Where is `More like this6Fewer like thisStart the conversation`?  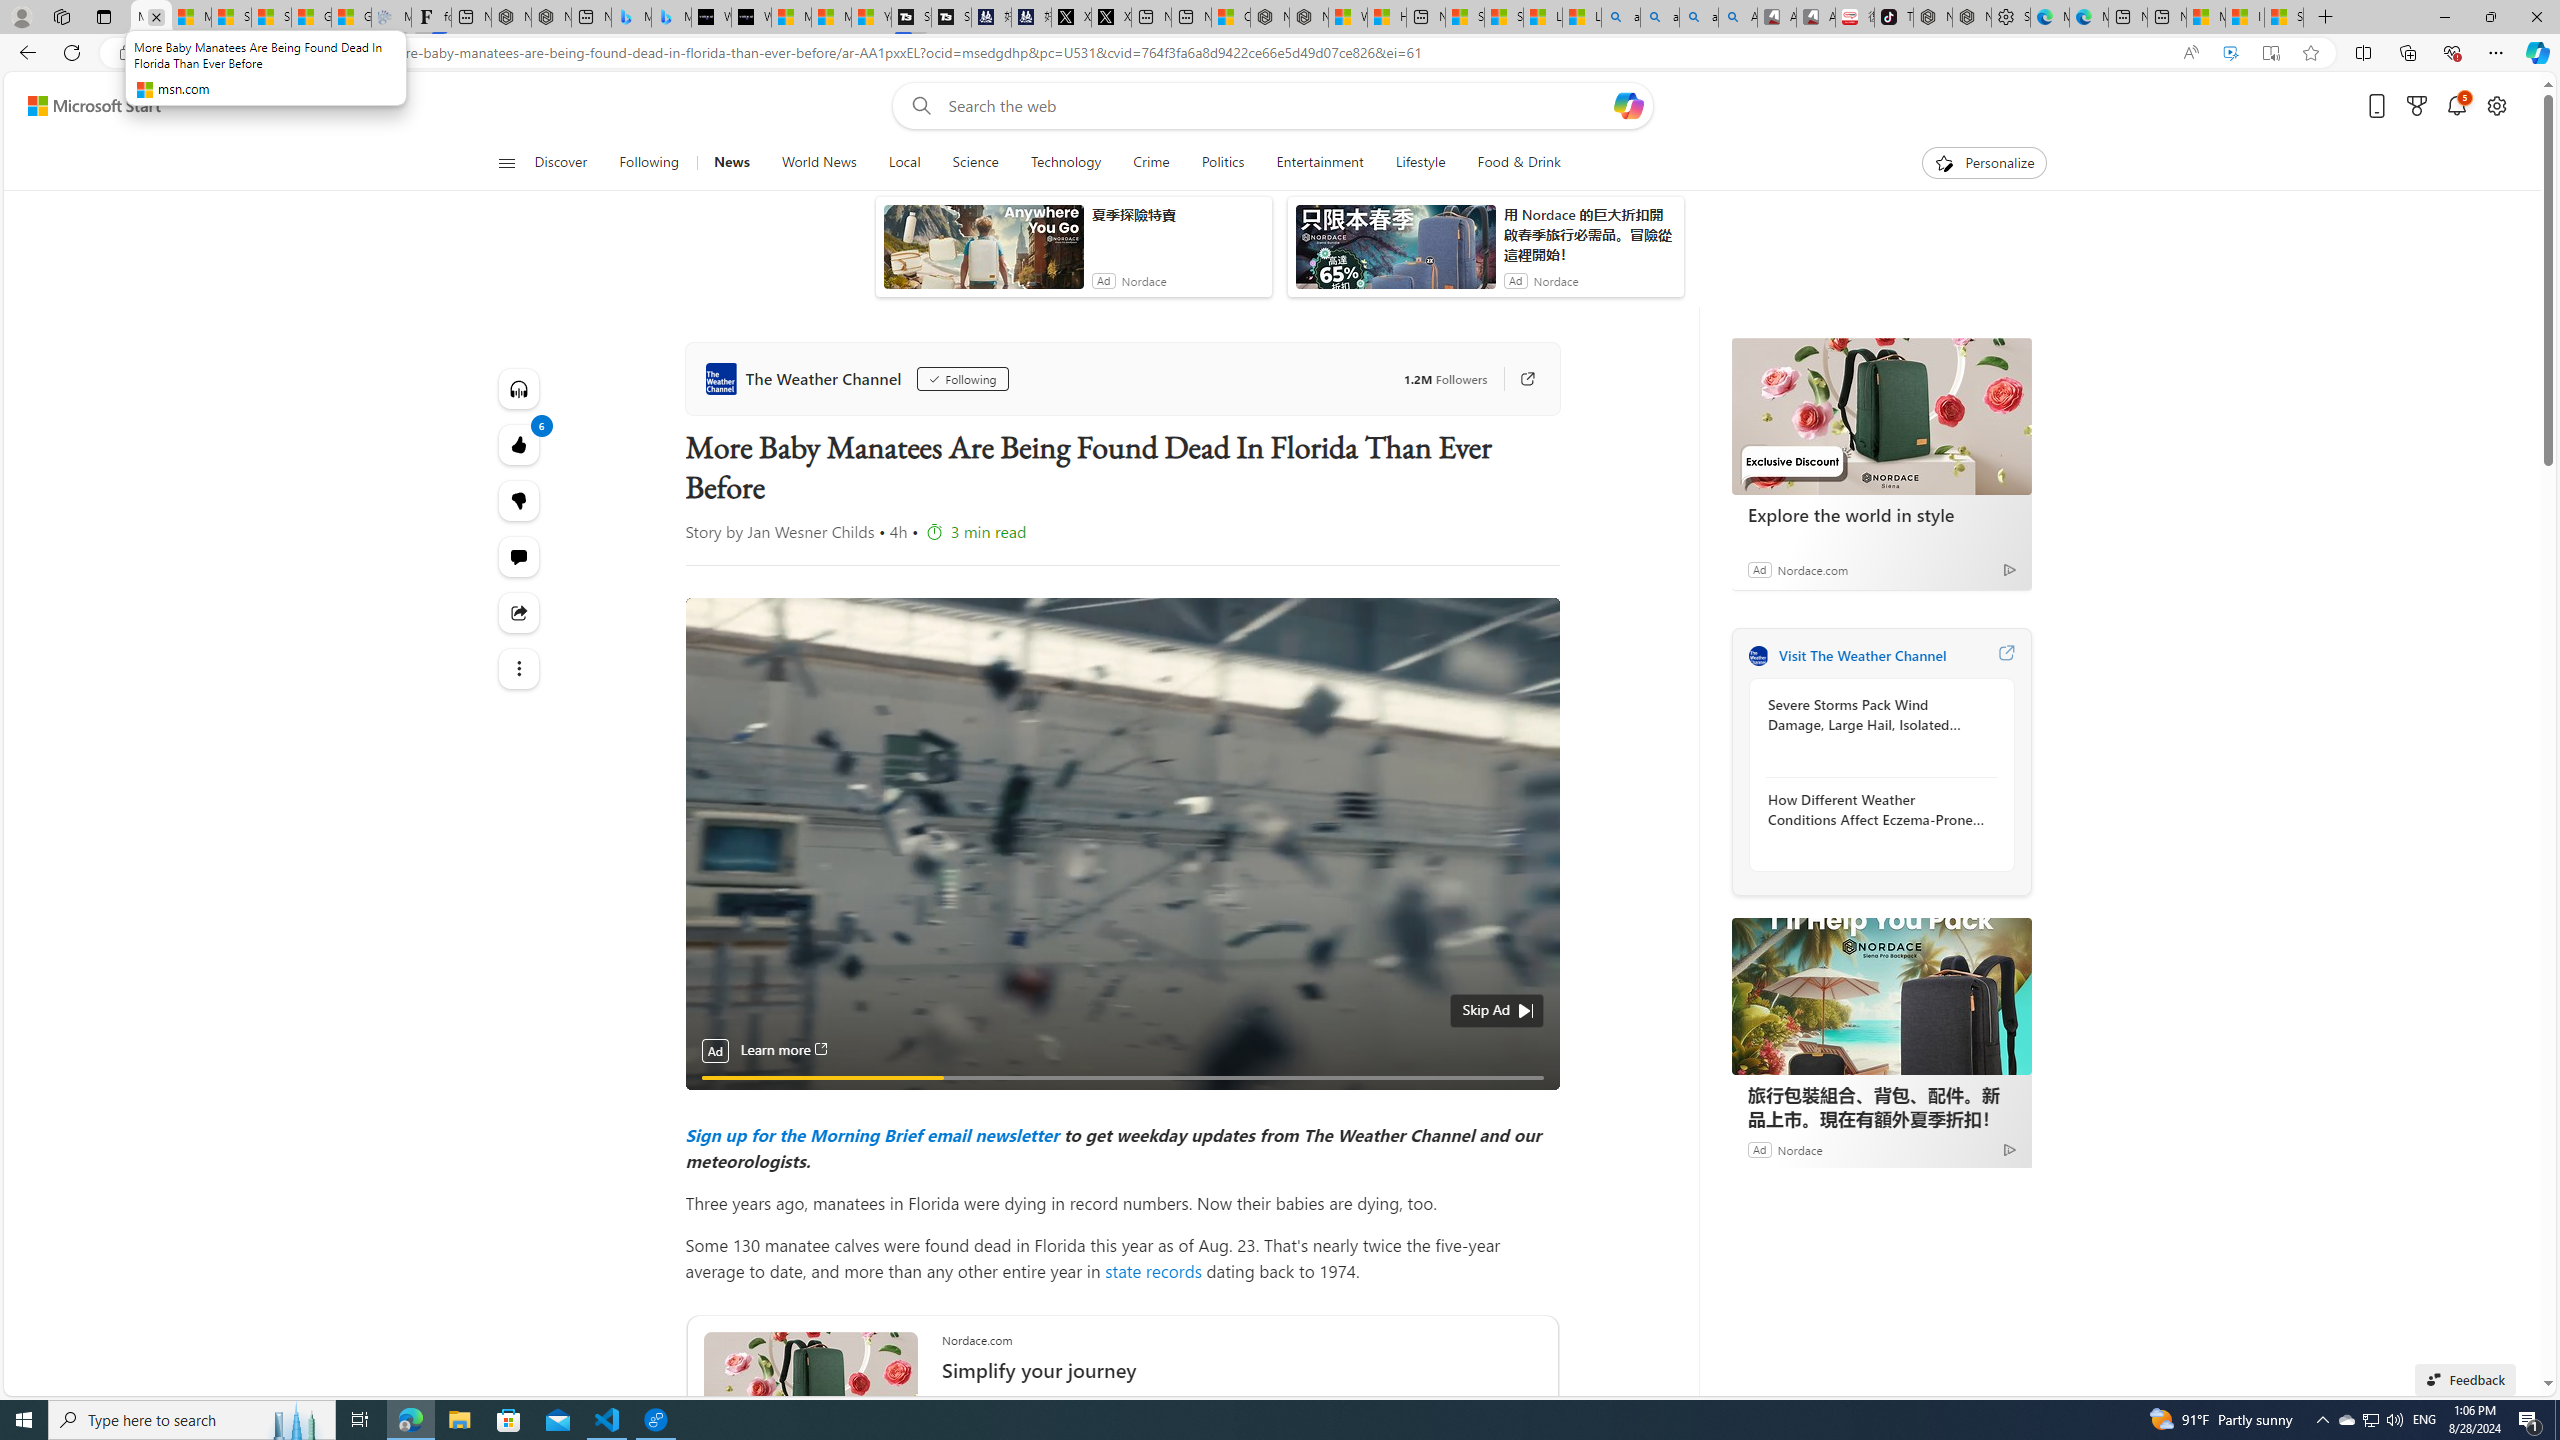
More like this6Fewer like thisStart the conversation is located at coordinates (520, 500).